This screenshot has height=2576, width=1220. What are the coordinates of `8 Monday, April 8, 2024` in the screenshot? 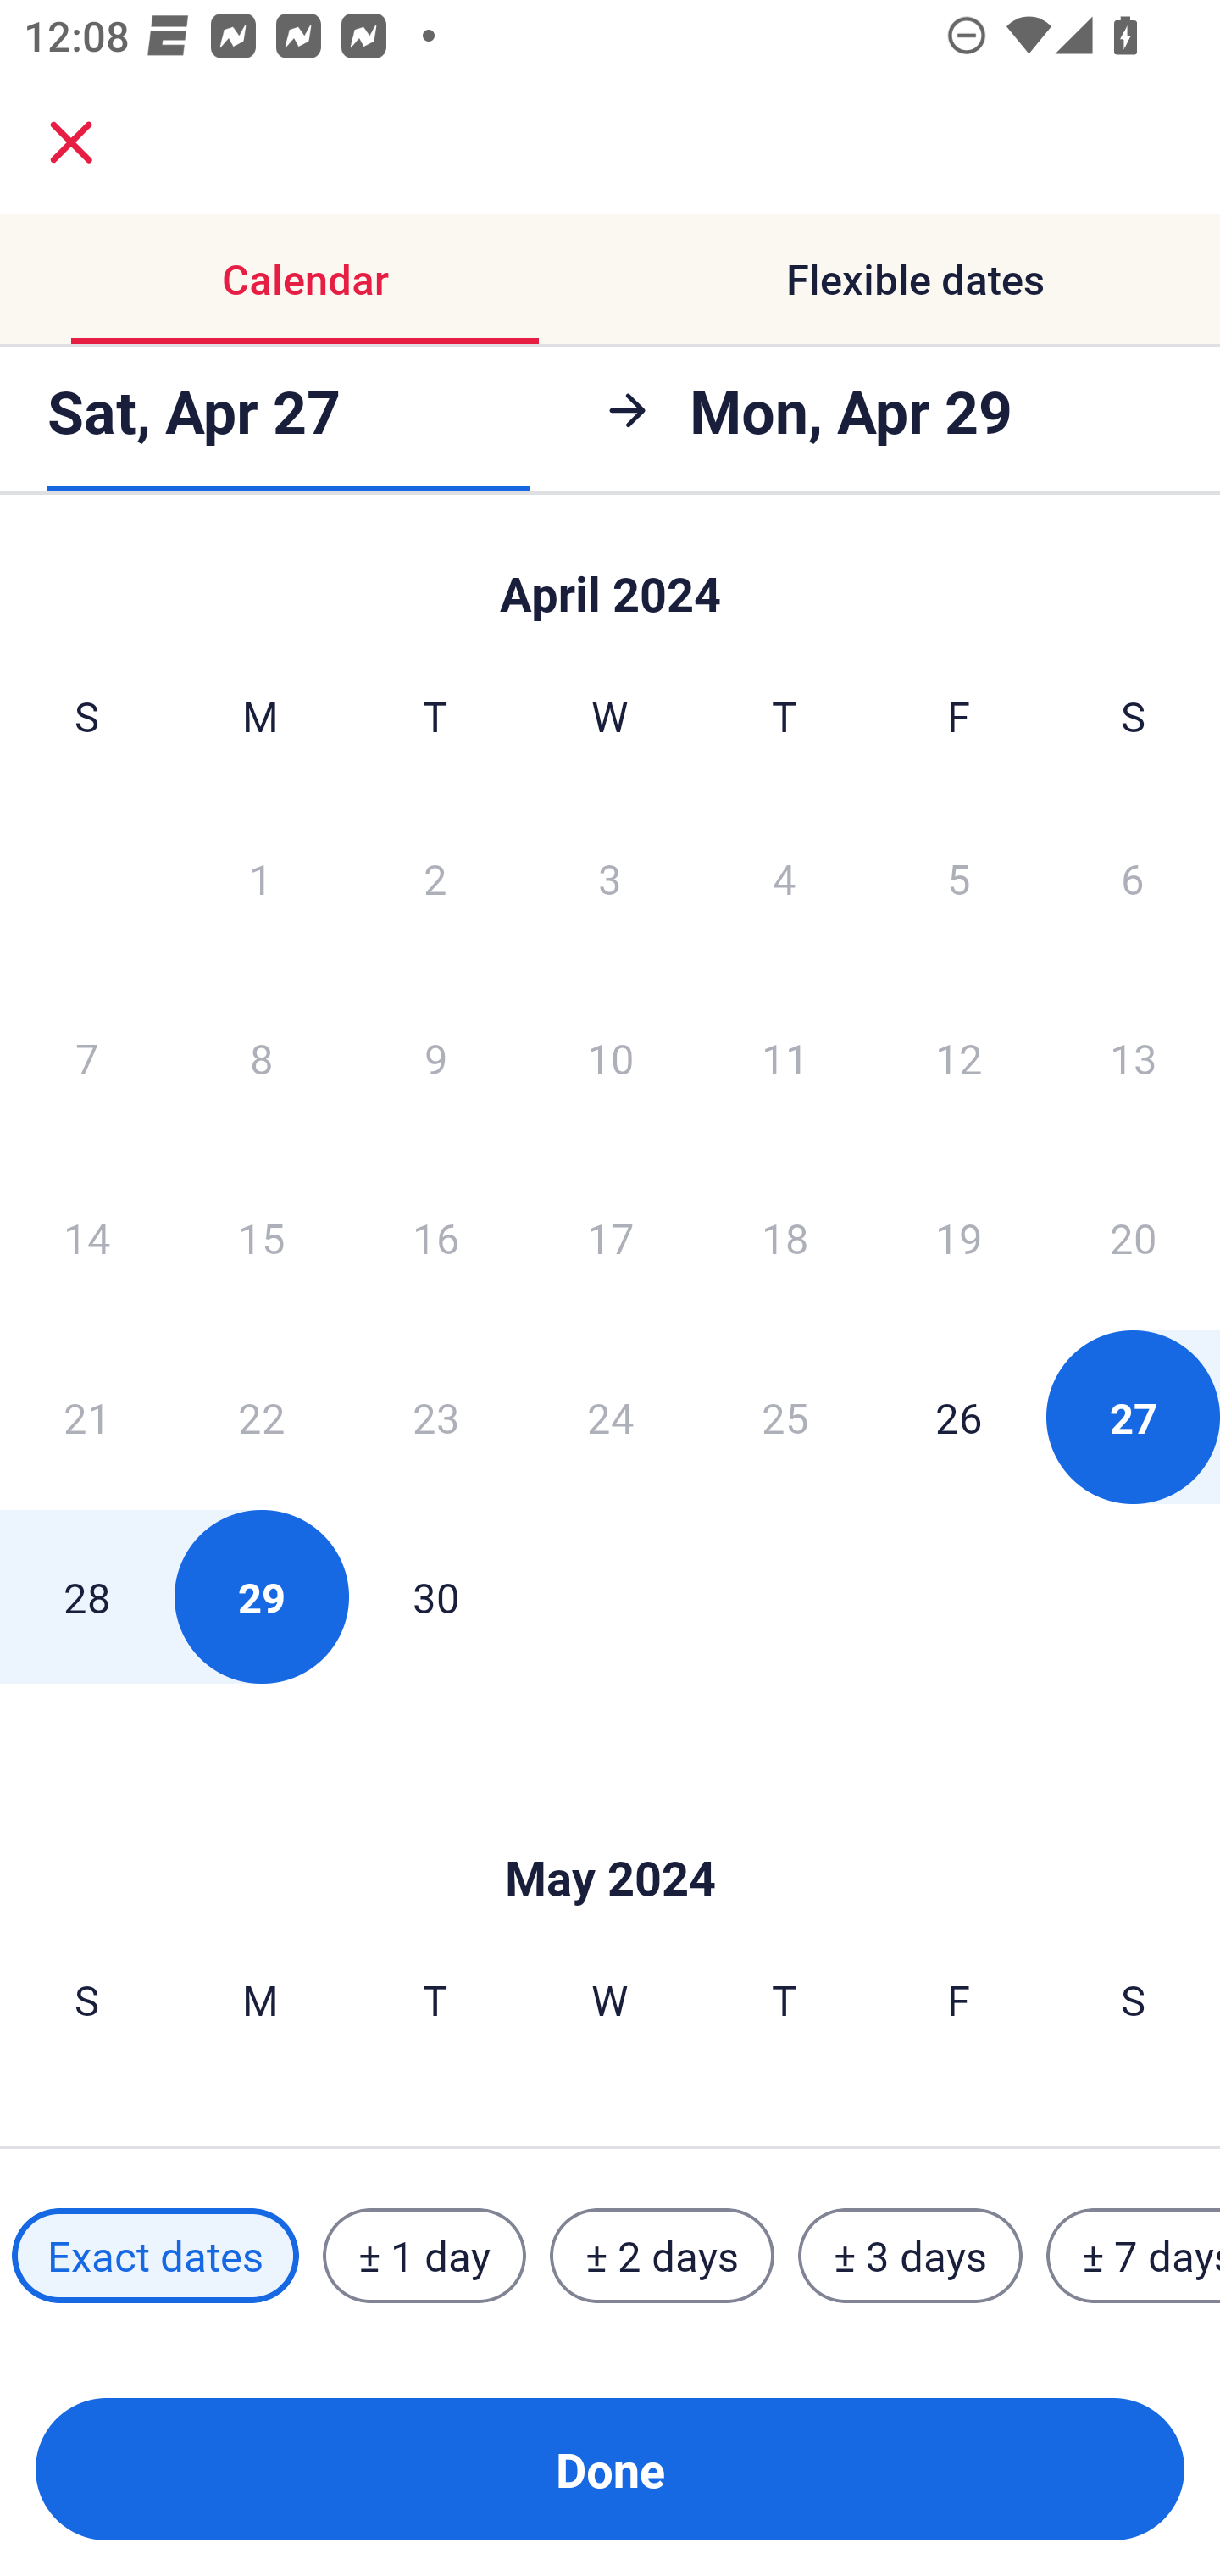 It's located at (261, 1058).